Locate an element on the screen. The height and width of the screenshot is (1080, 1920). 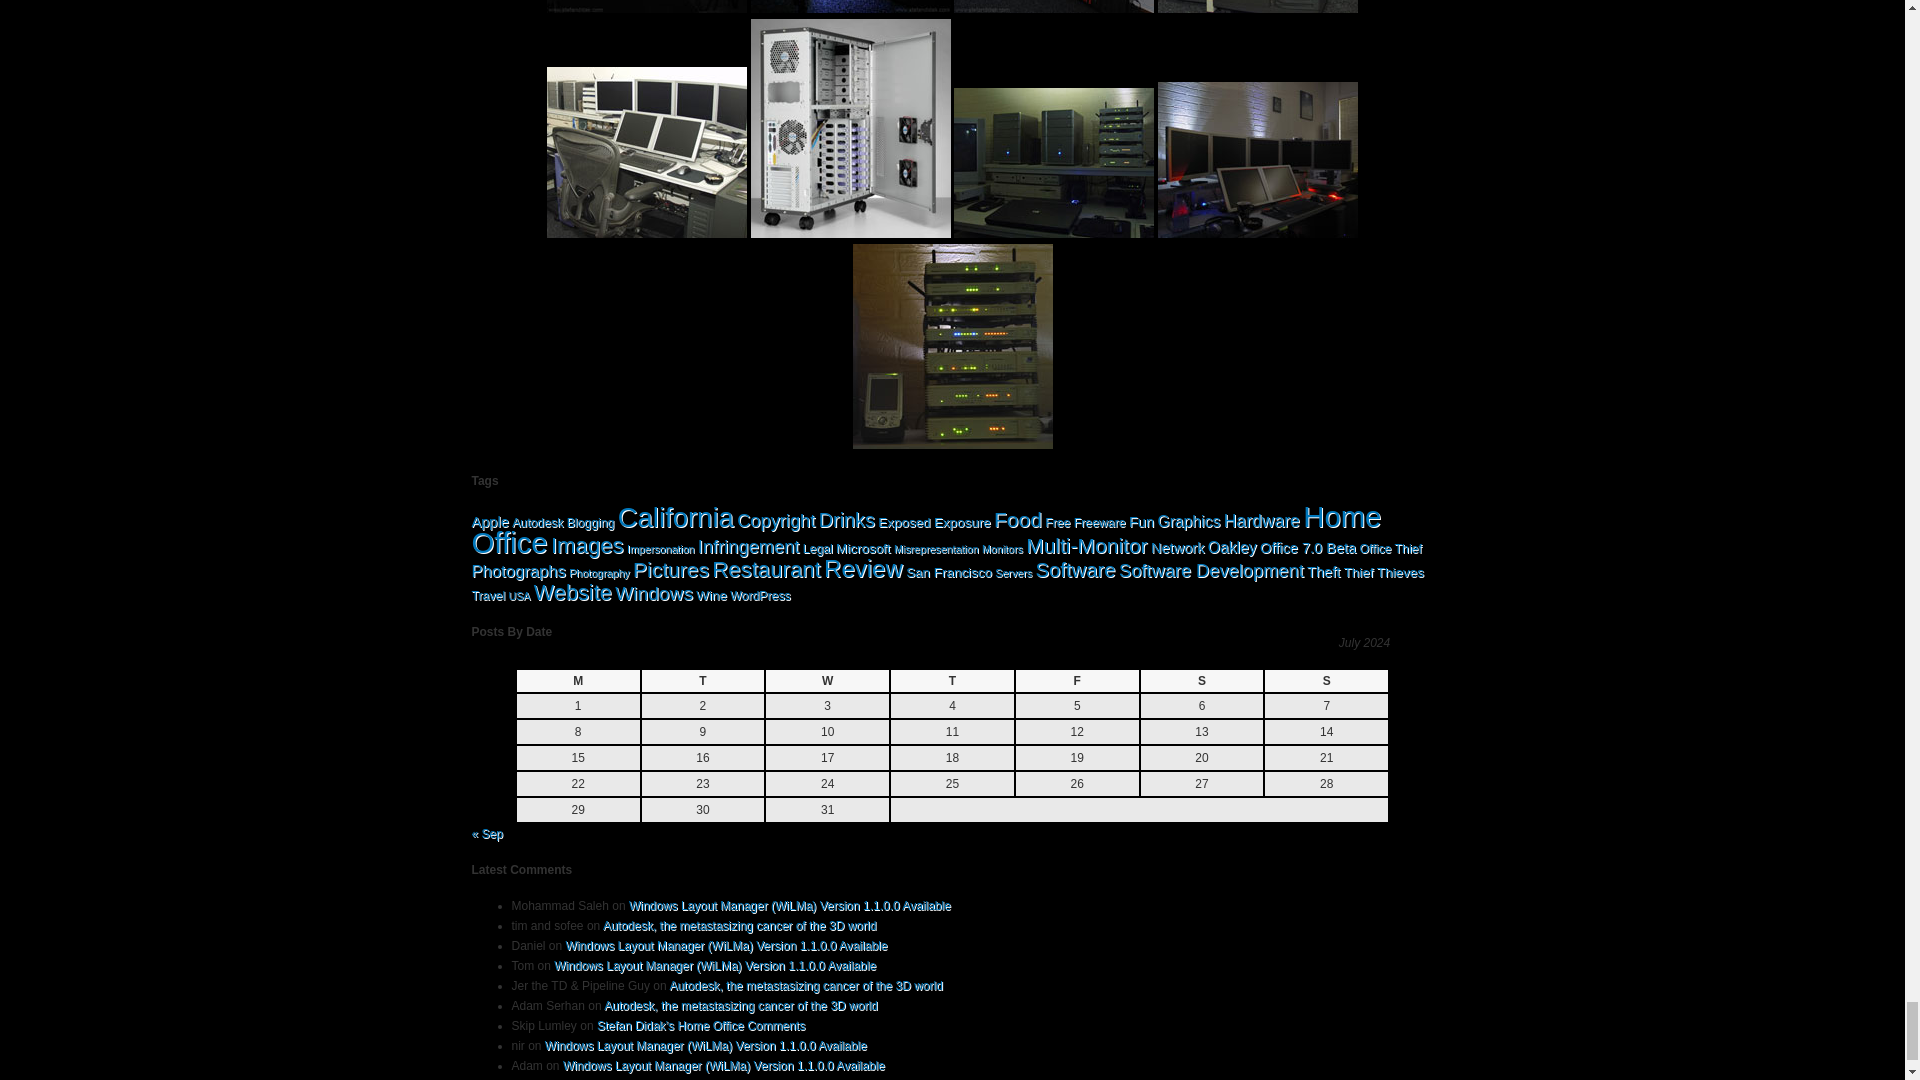
Friday is located at coordinates (1076, 680).